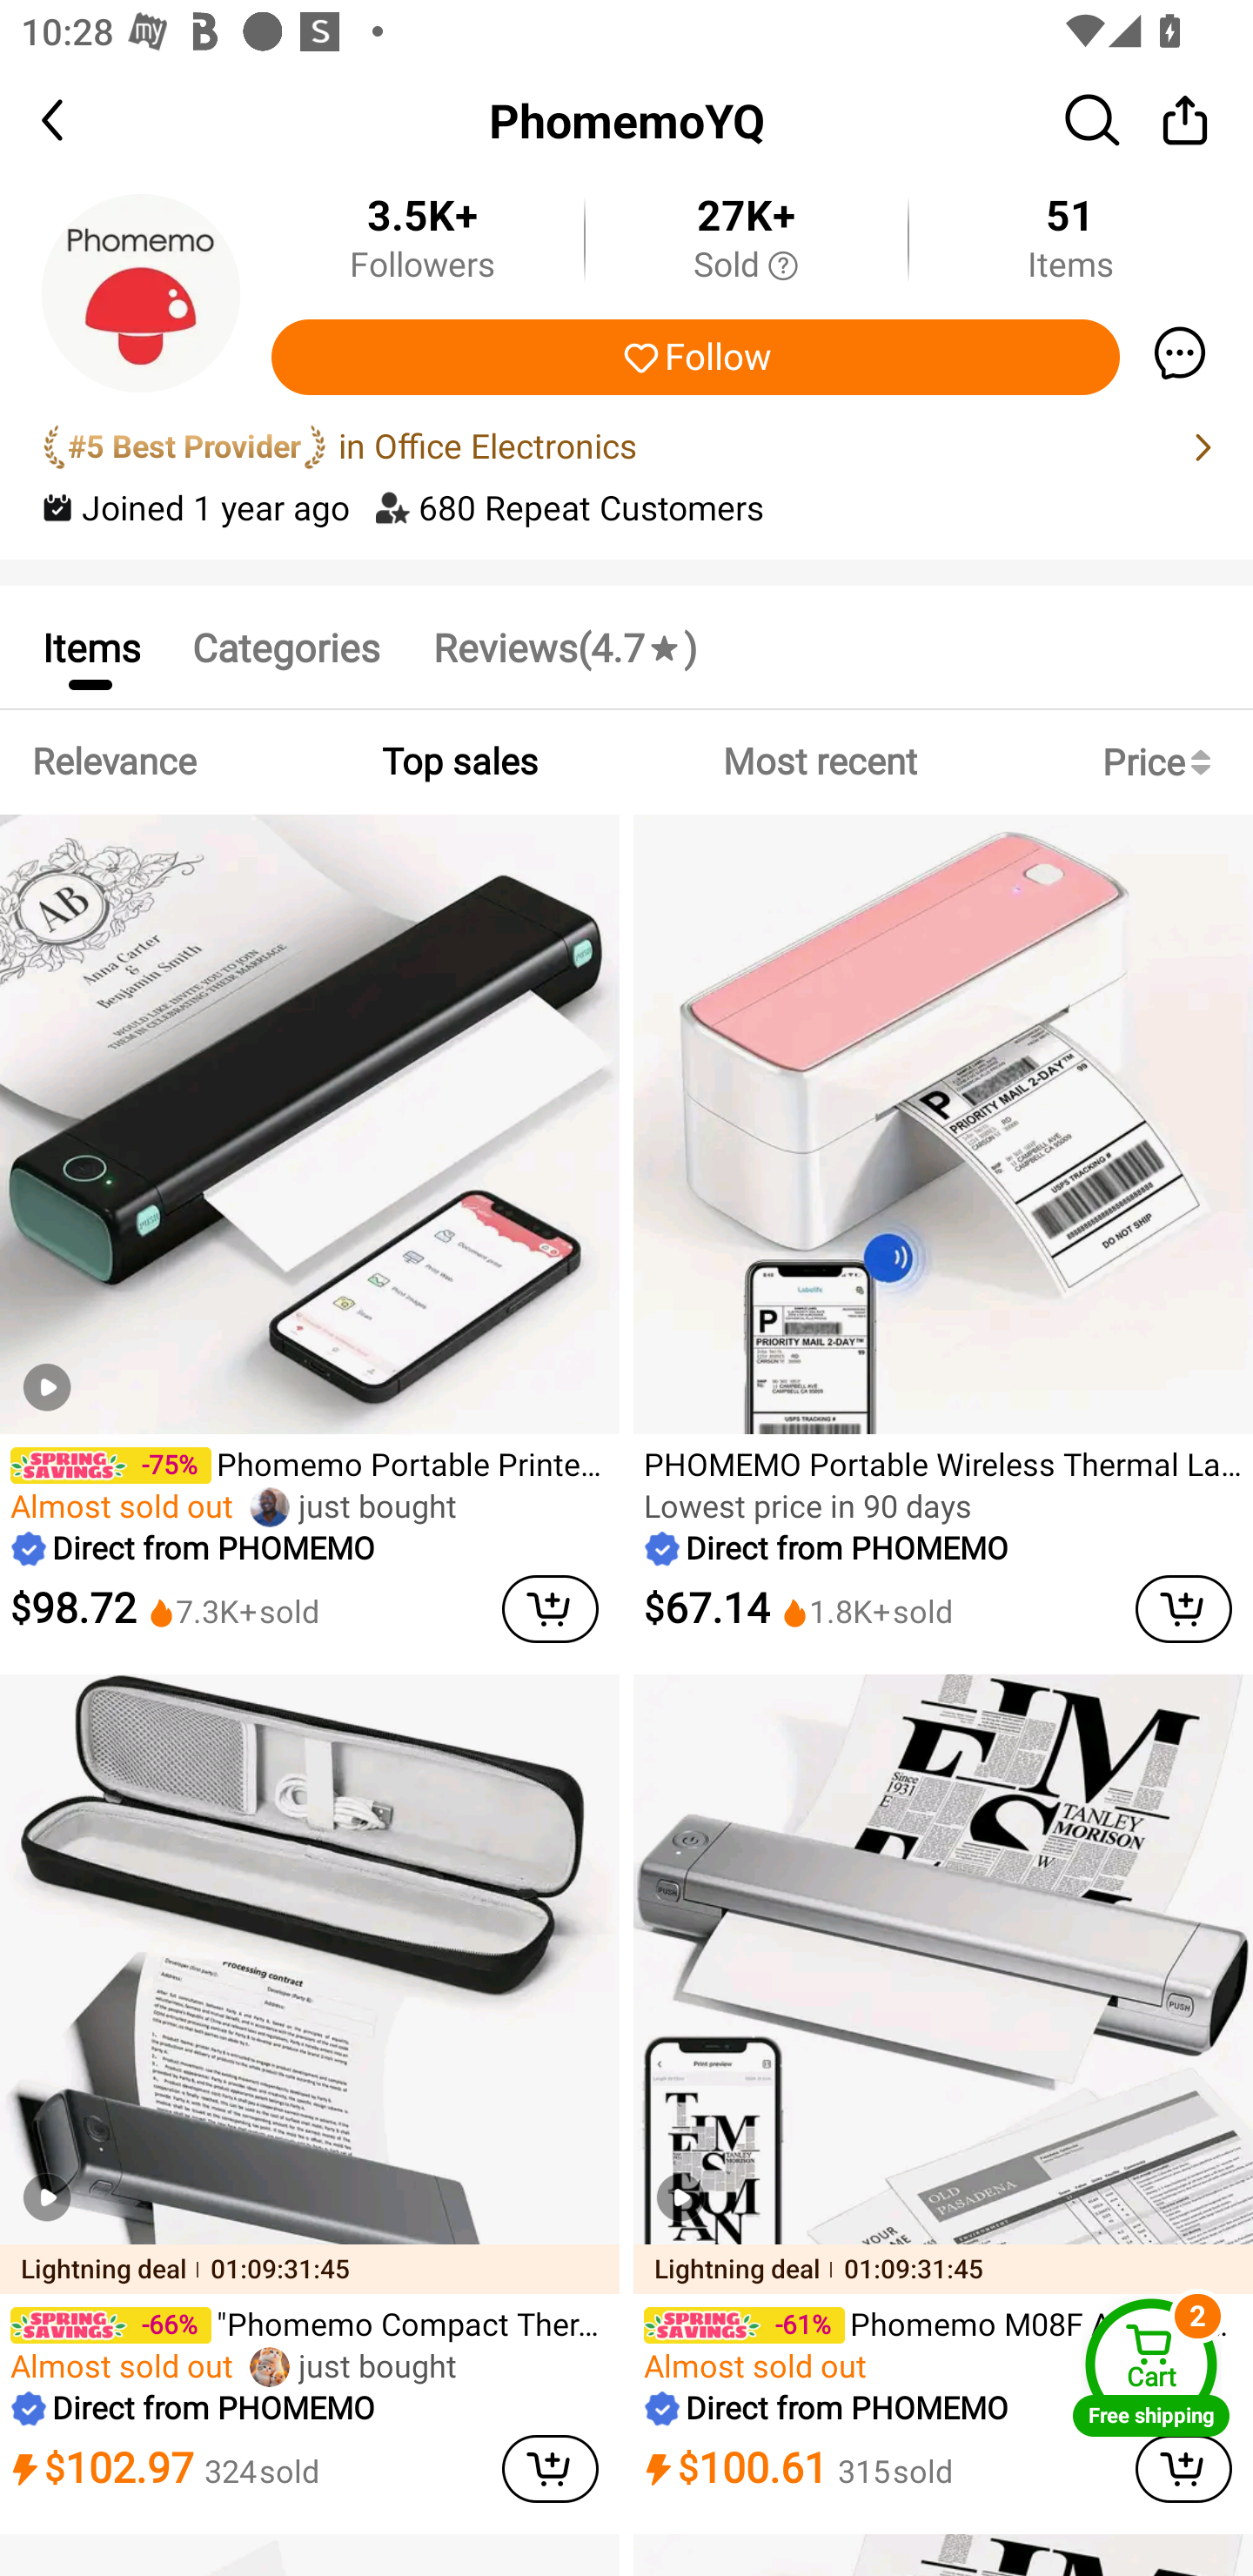 The width and height of the screenshot is (1253, 2576). Describe the element at coordinates (1151, 2367) in the screenshot. I see `Cart Free shipping Cart` at that location.